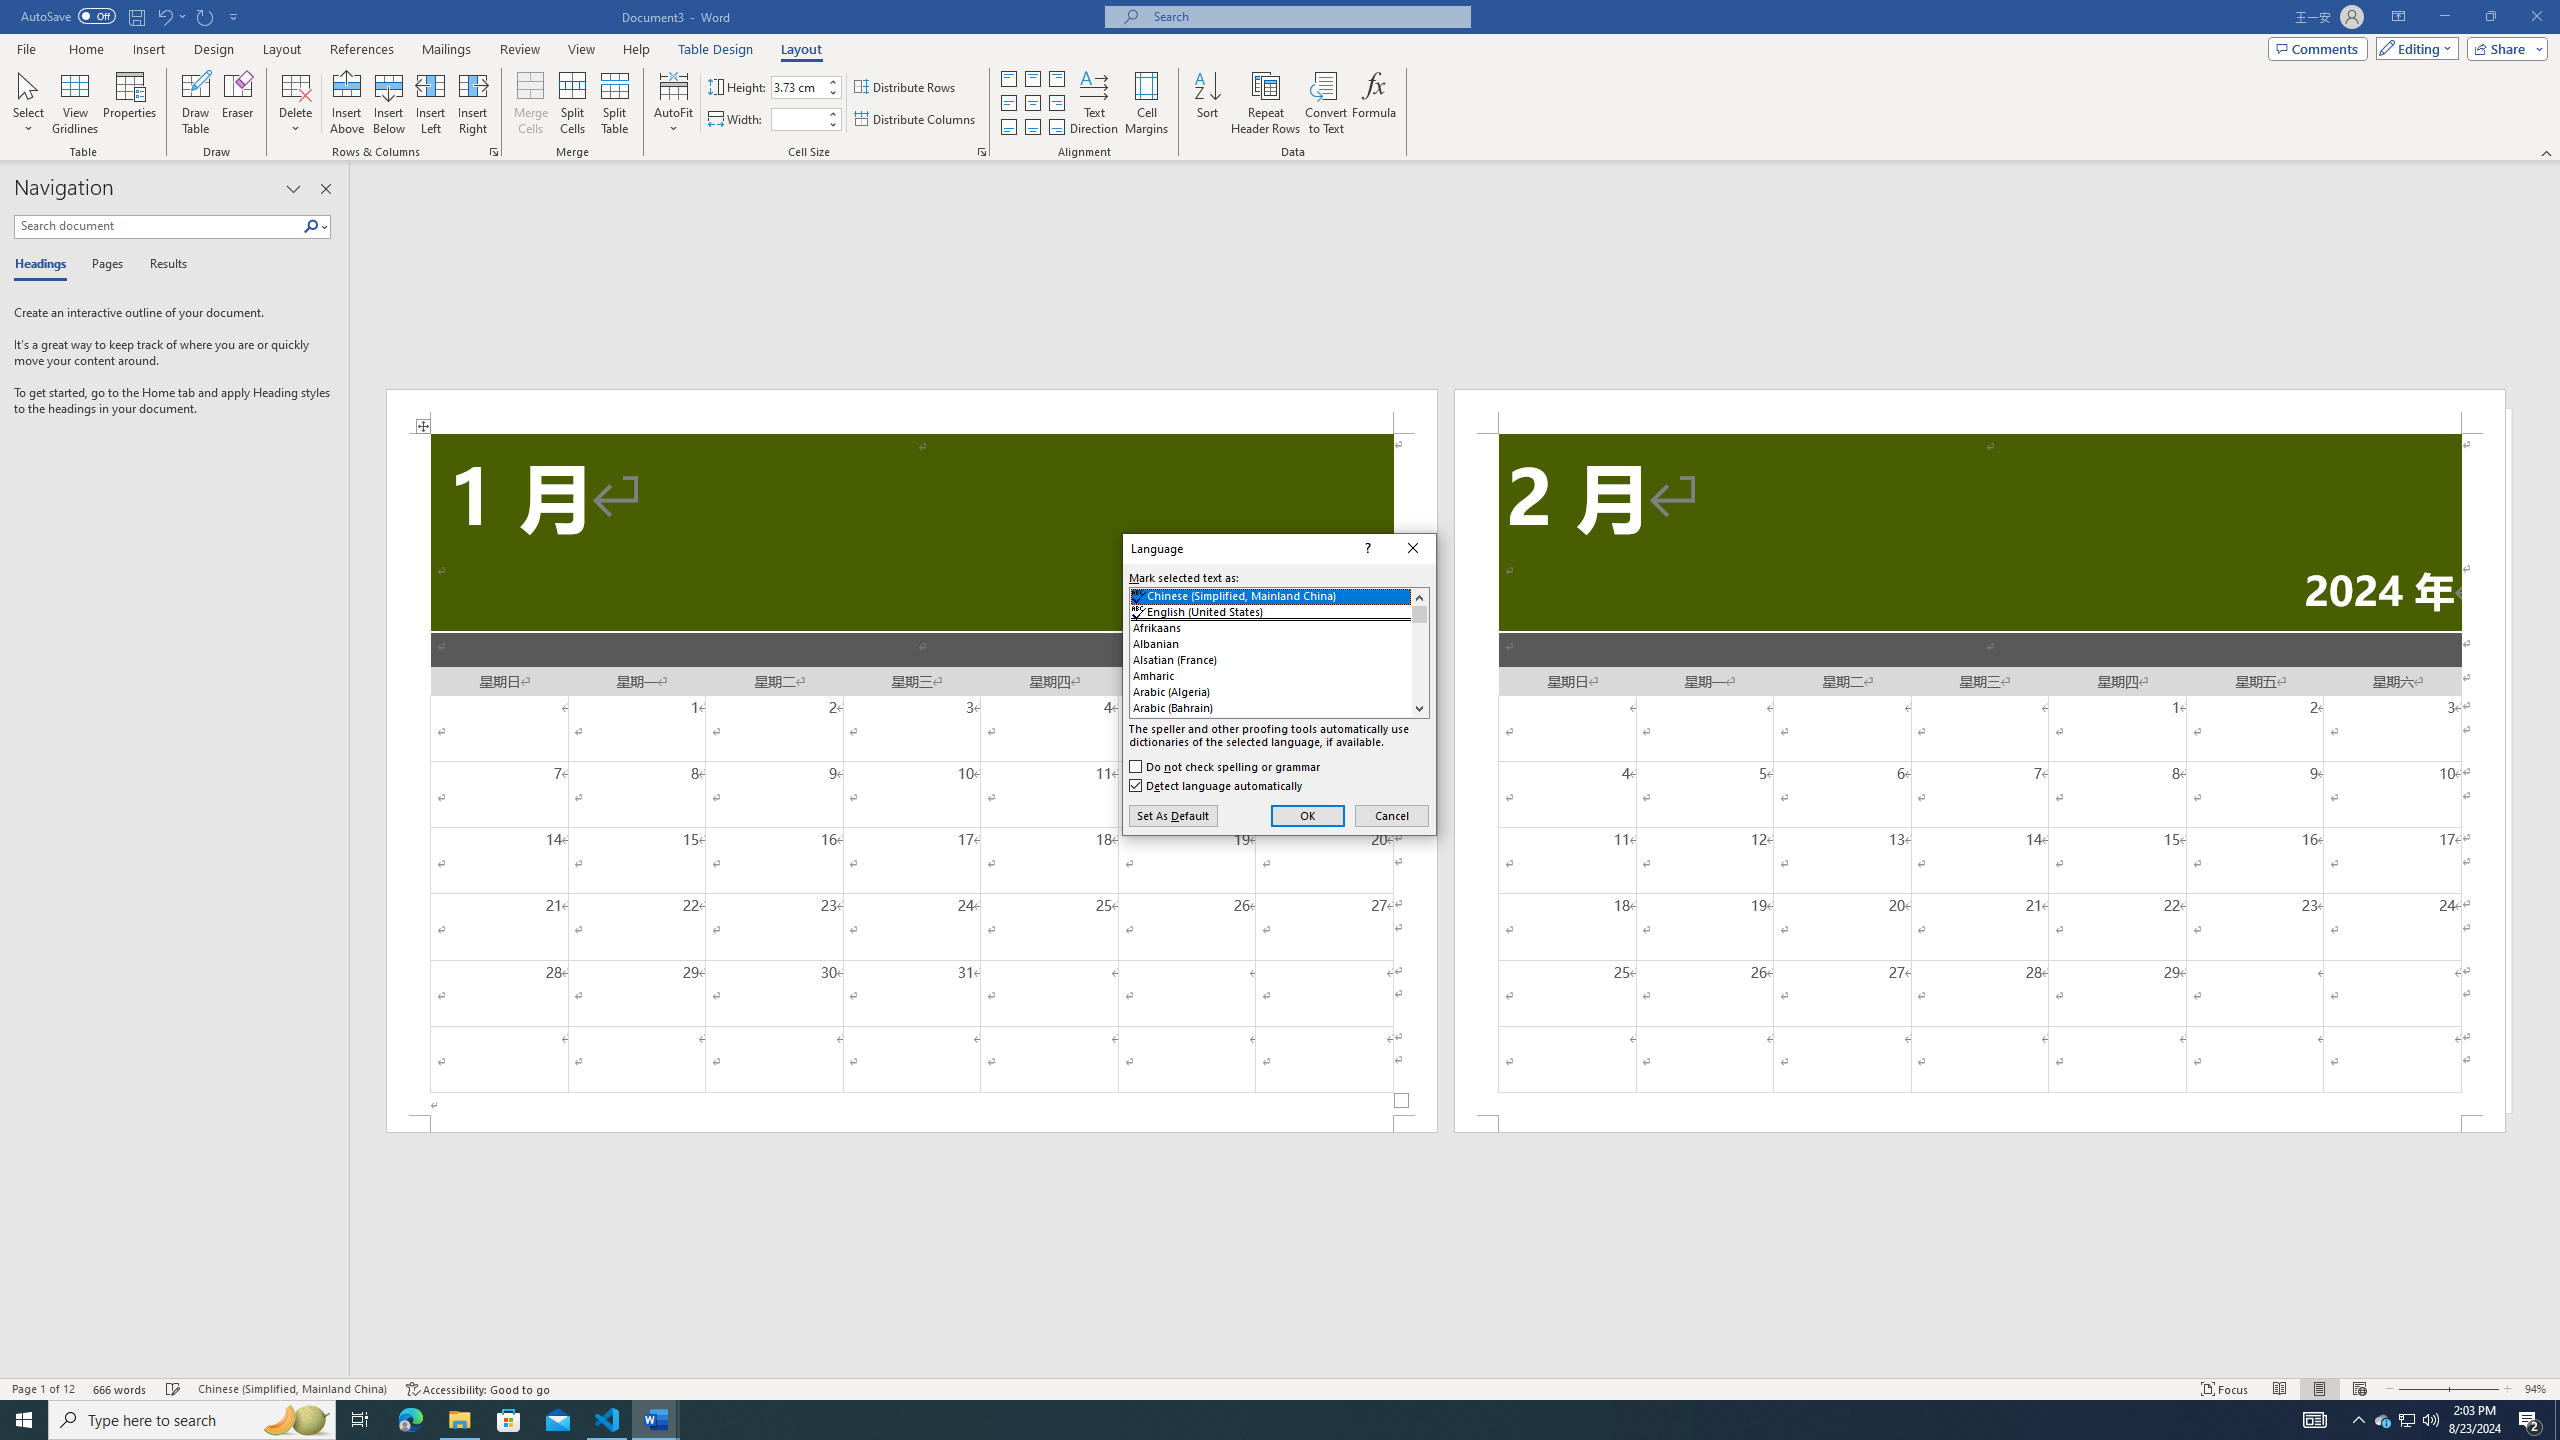 This screenshot has height=1440, width=2560. I want to click on Mode, so click(2414, 48).